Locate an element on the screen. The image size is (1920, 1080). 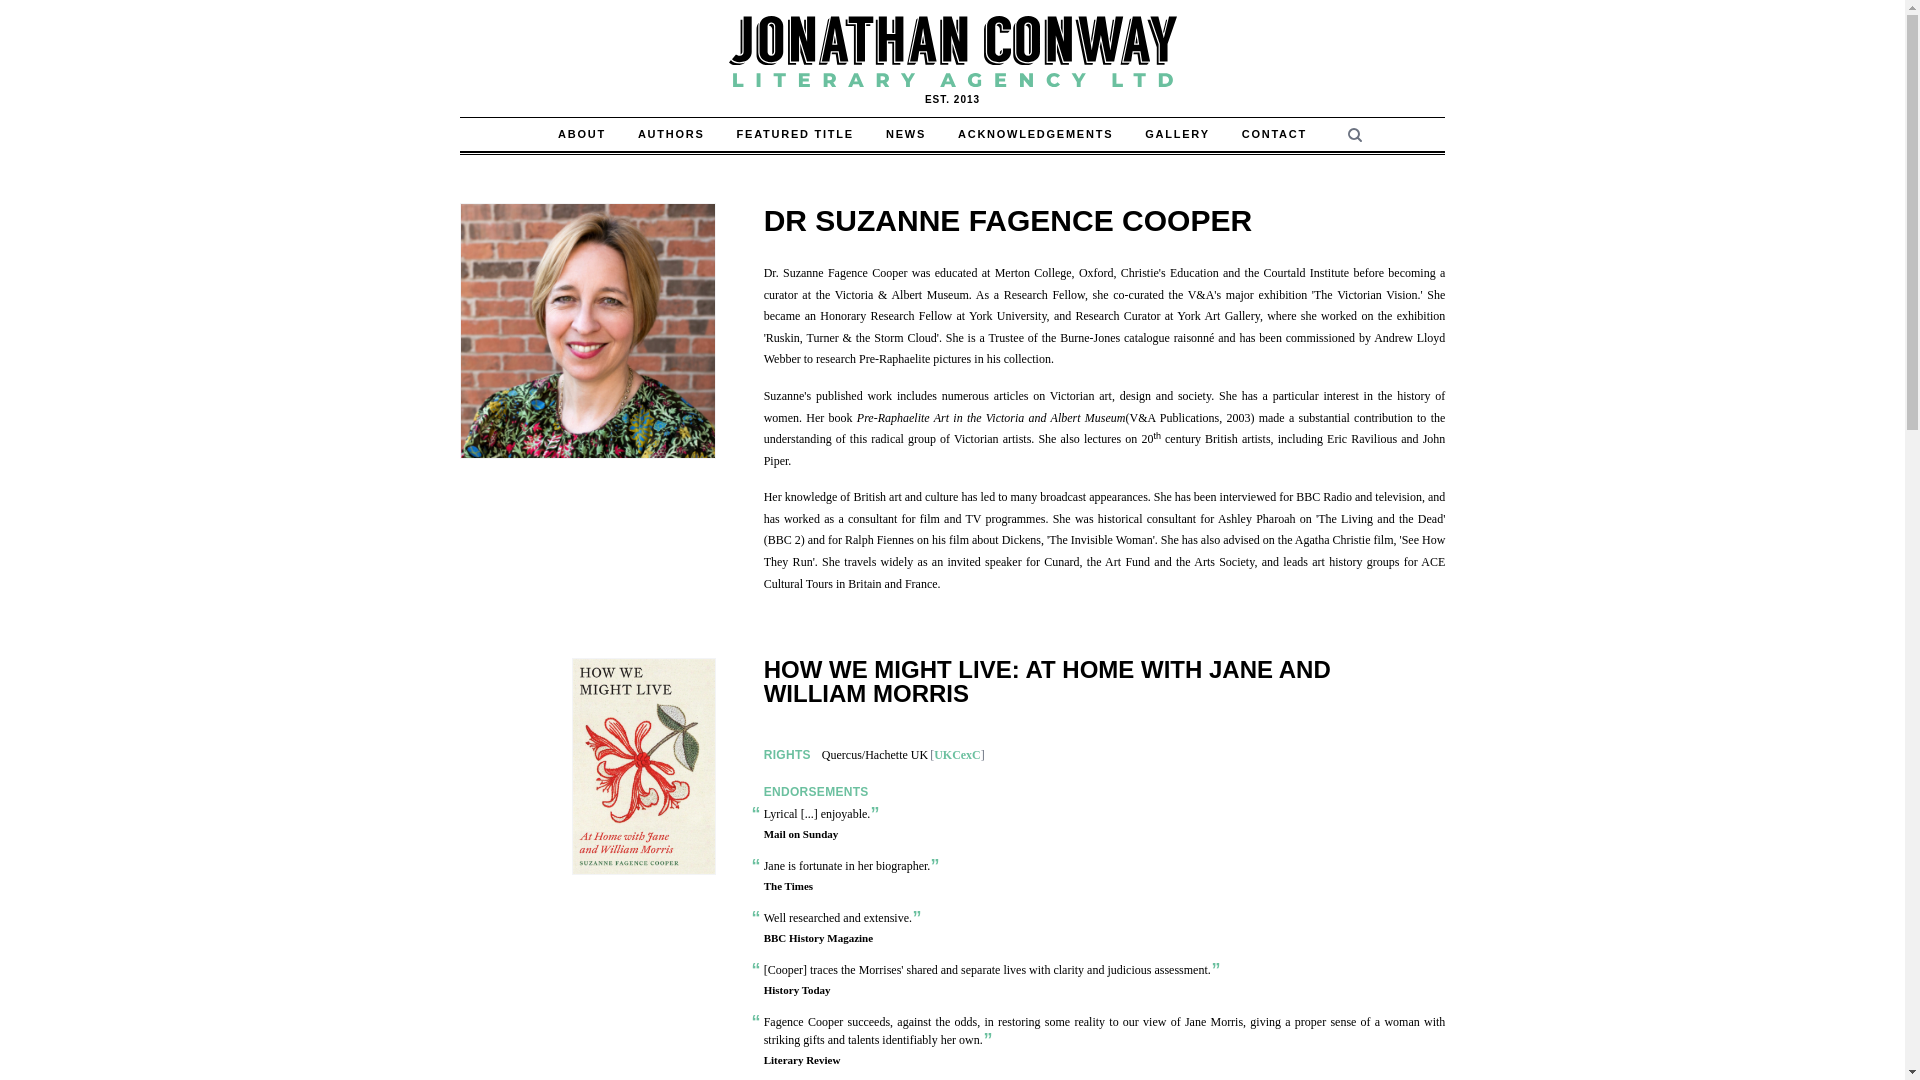
ABOUT is located at coordinates (582, 134).